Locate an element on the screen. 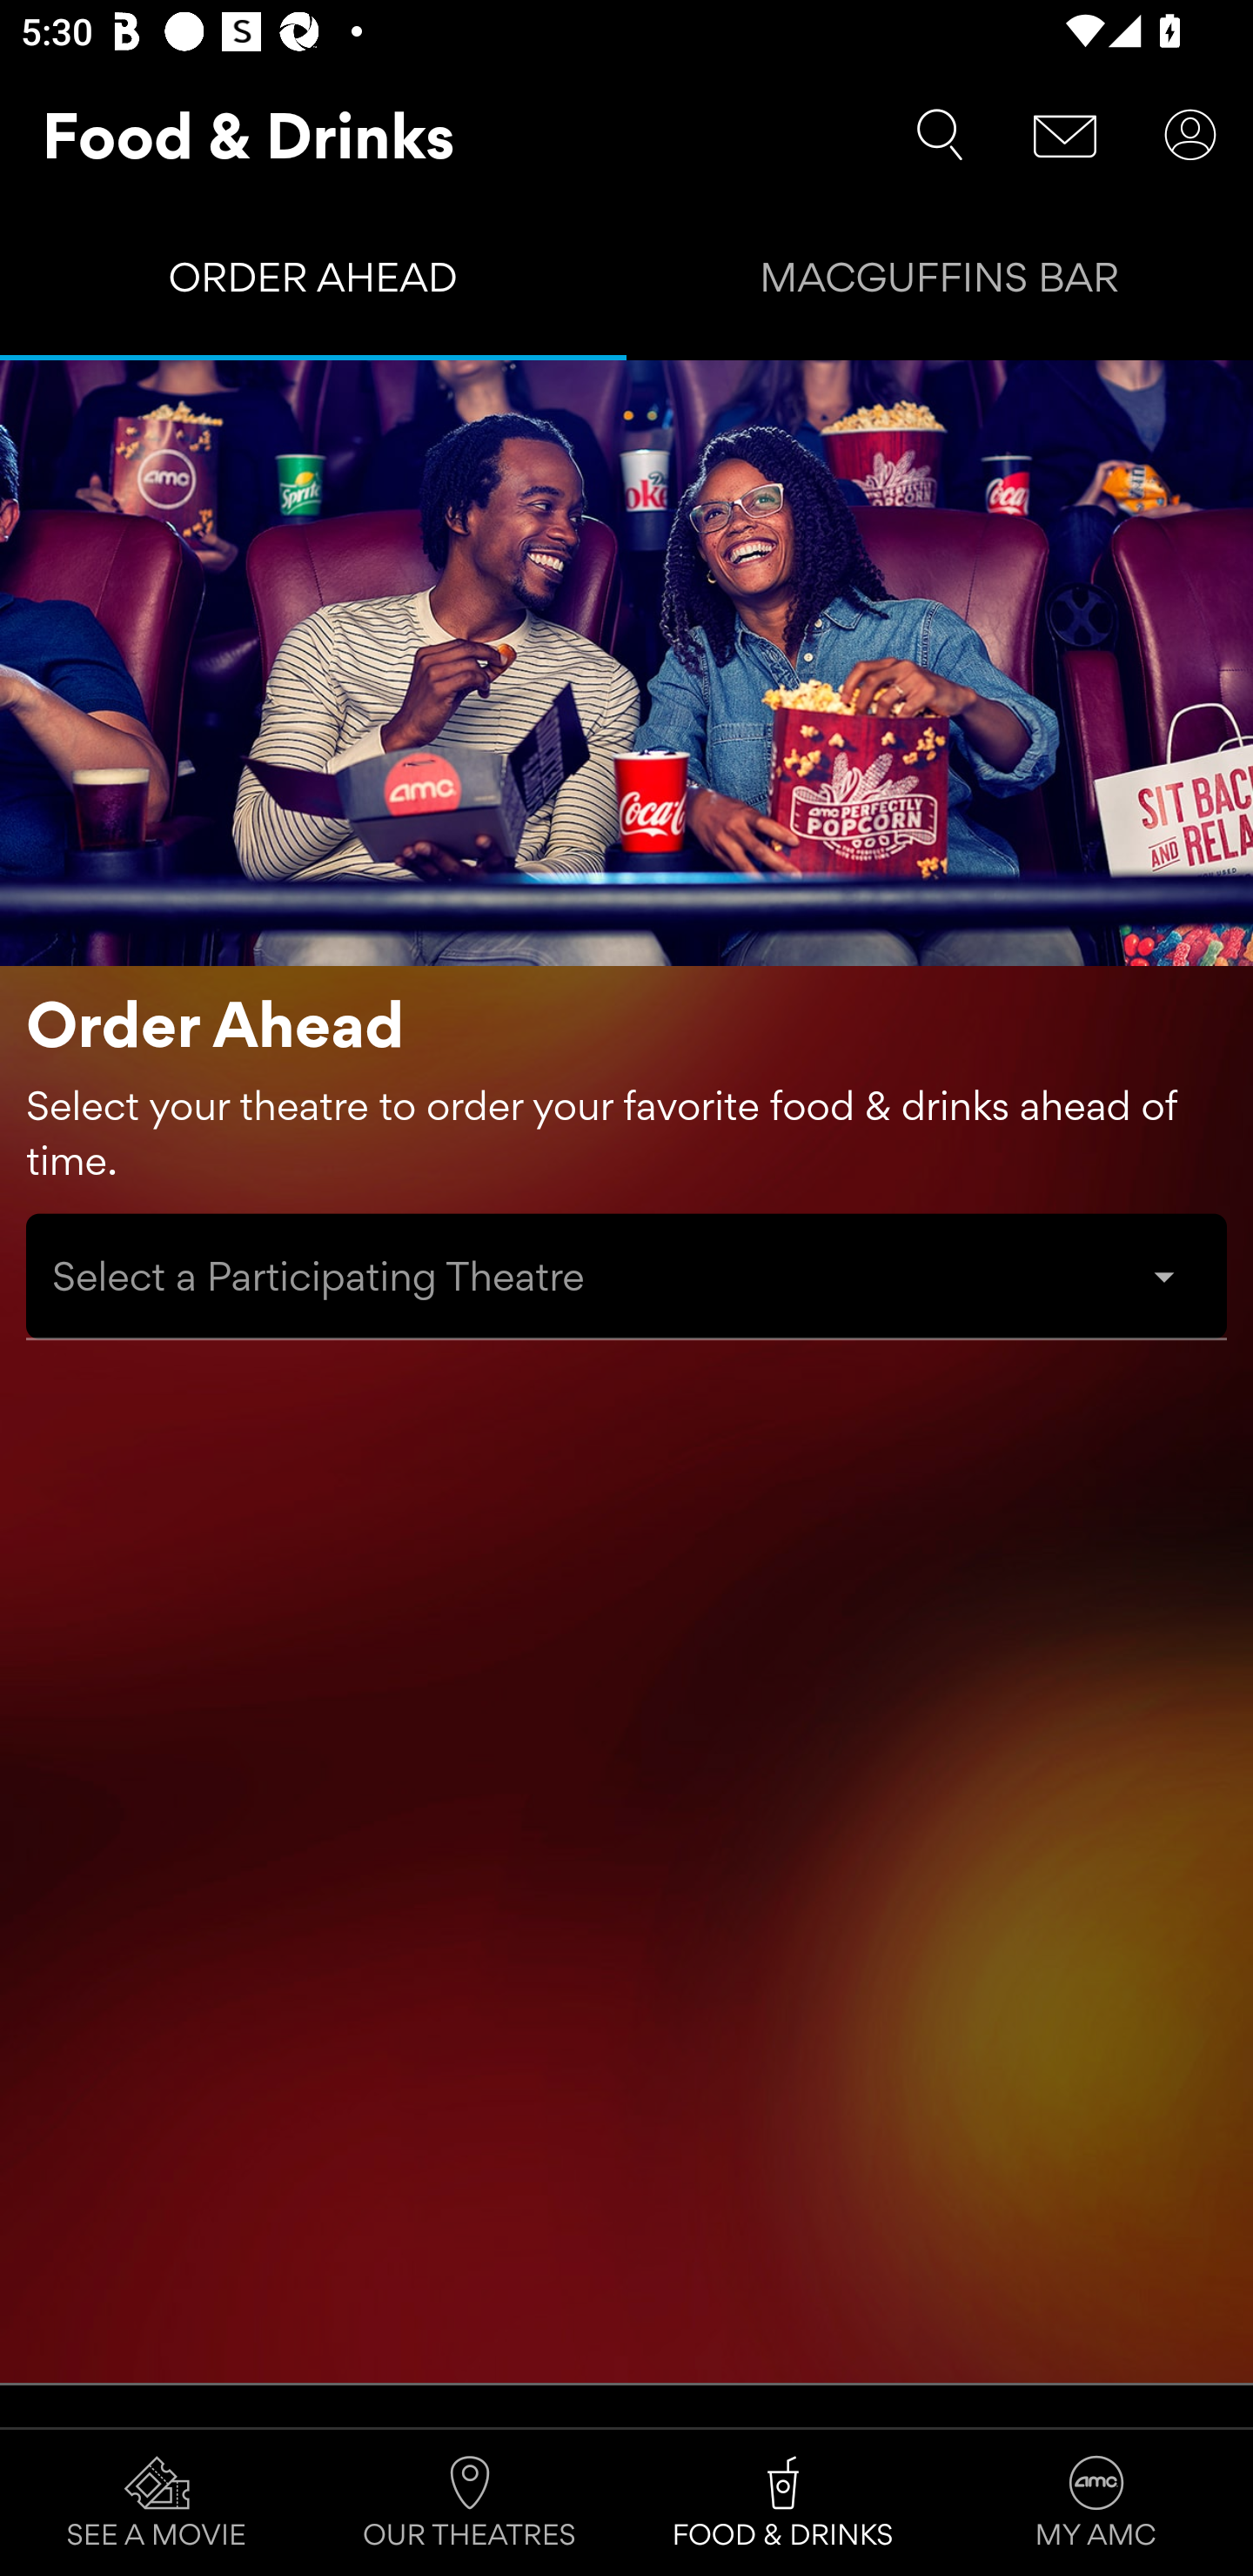 The image size is (1253, 2576). MY AMC
Tab 4 of 4 is located at coordinates (1096, 2503).